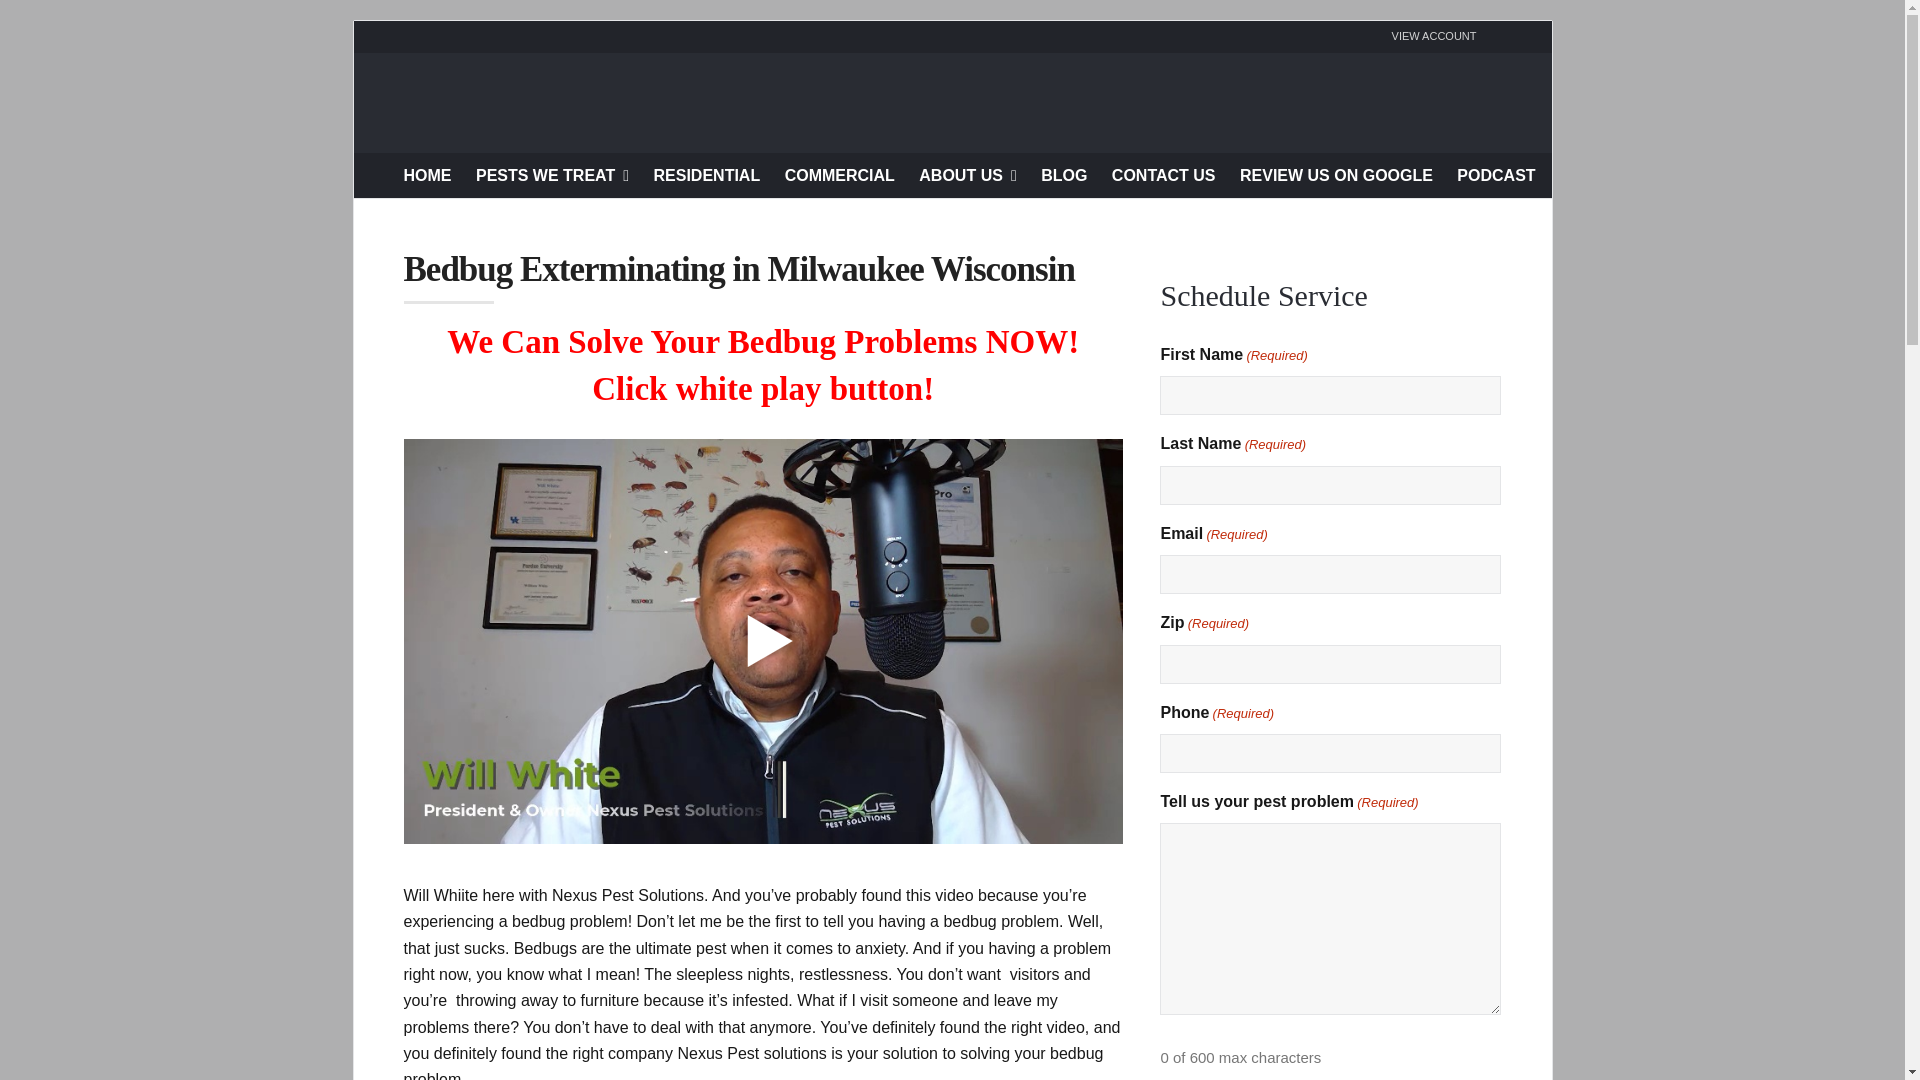 This screenshot has height=1080, width=1920. I want to click on BLOG, so click(1063, 174).